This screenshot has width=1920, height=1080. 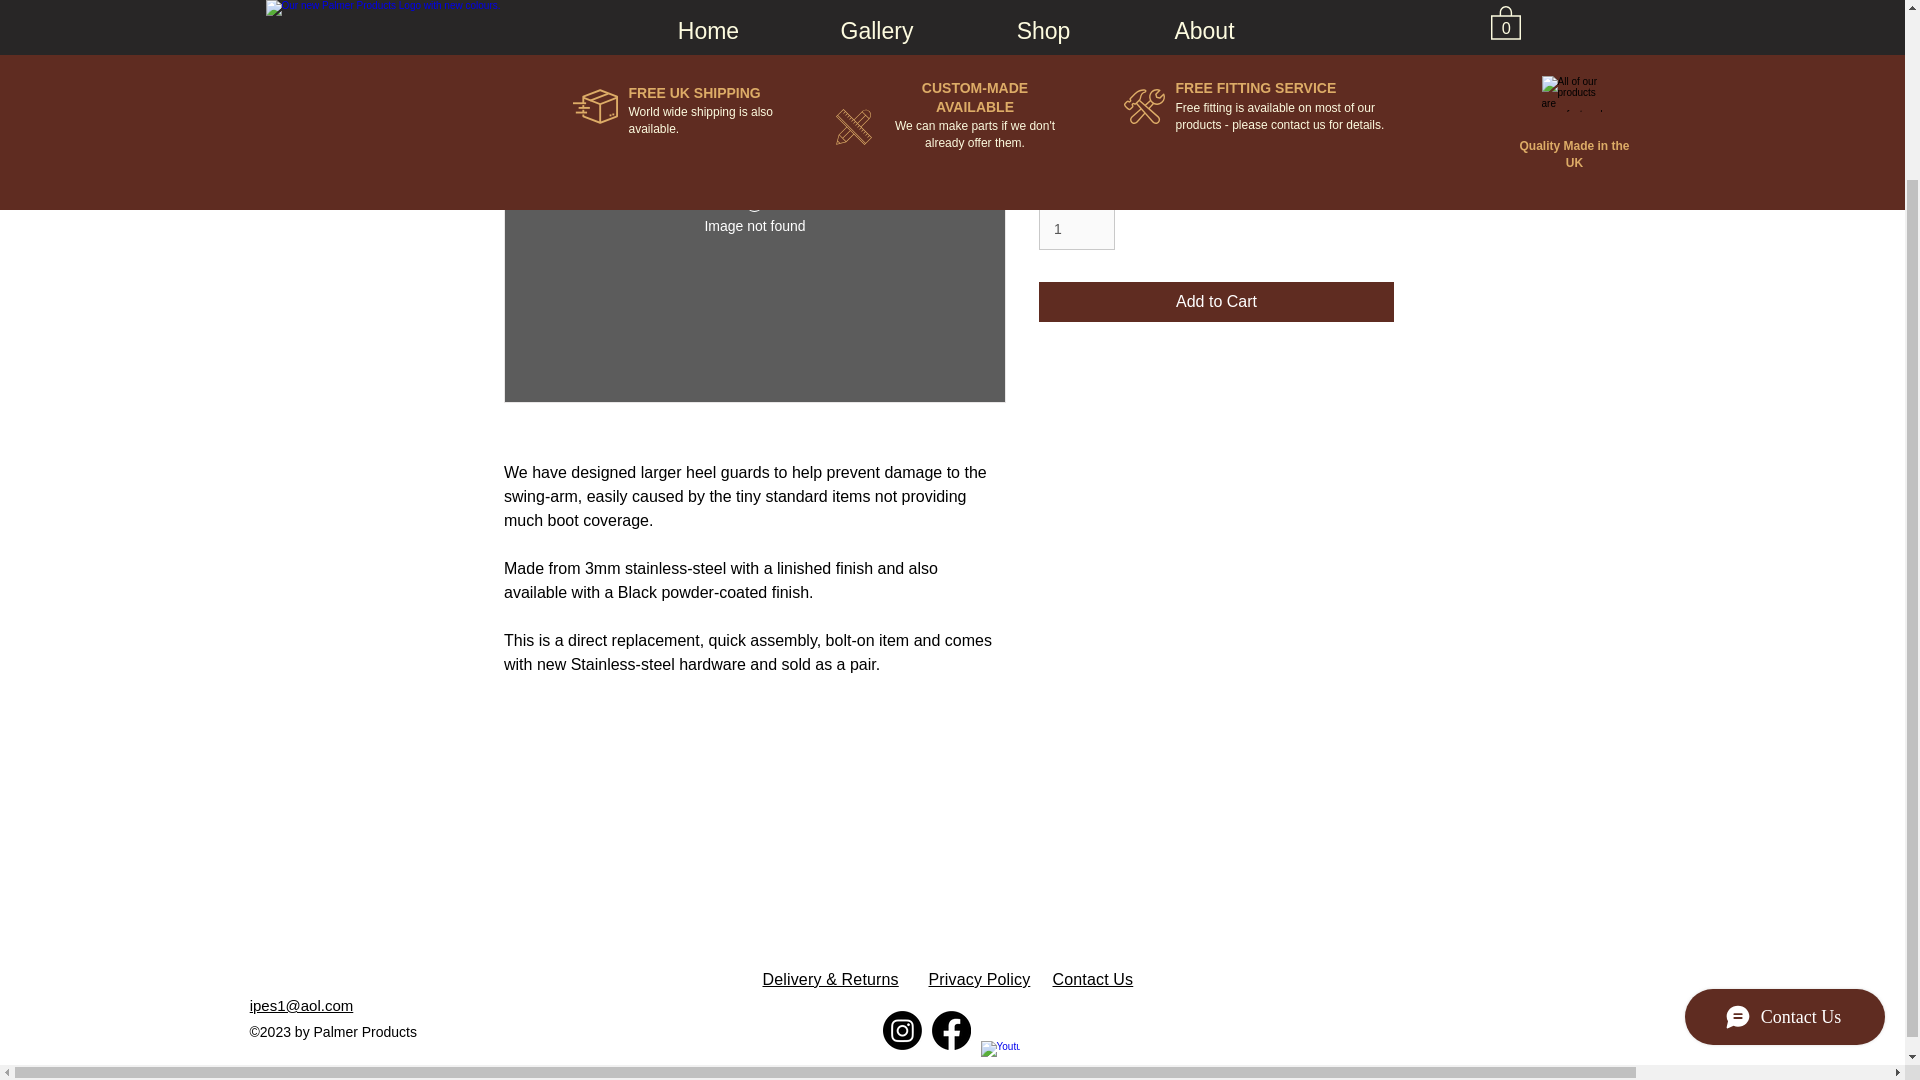 What do you see at coordinates (978, 979) in the screenshot?
I see `Privacy Policy` at bounding box center [978, 979].